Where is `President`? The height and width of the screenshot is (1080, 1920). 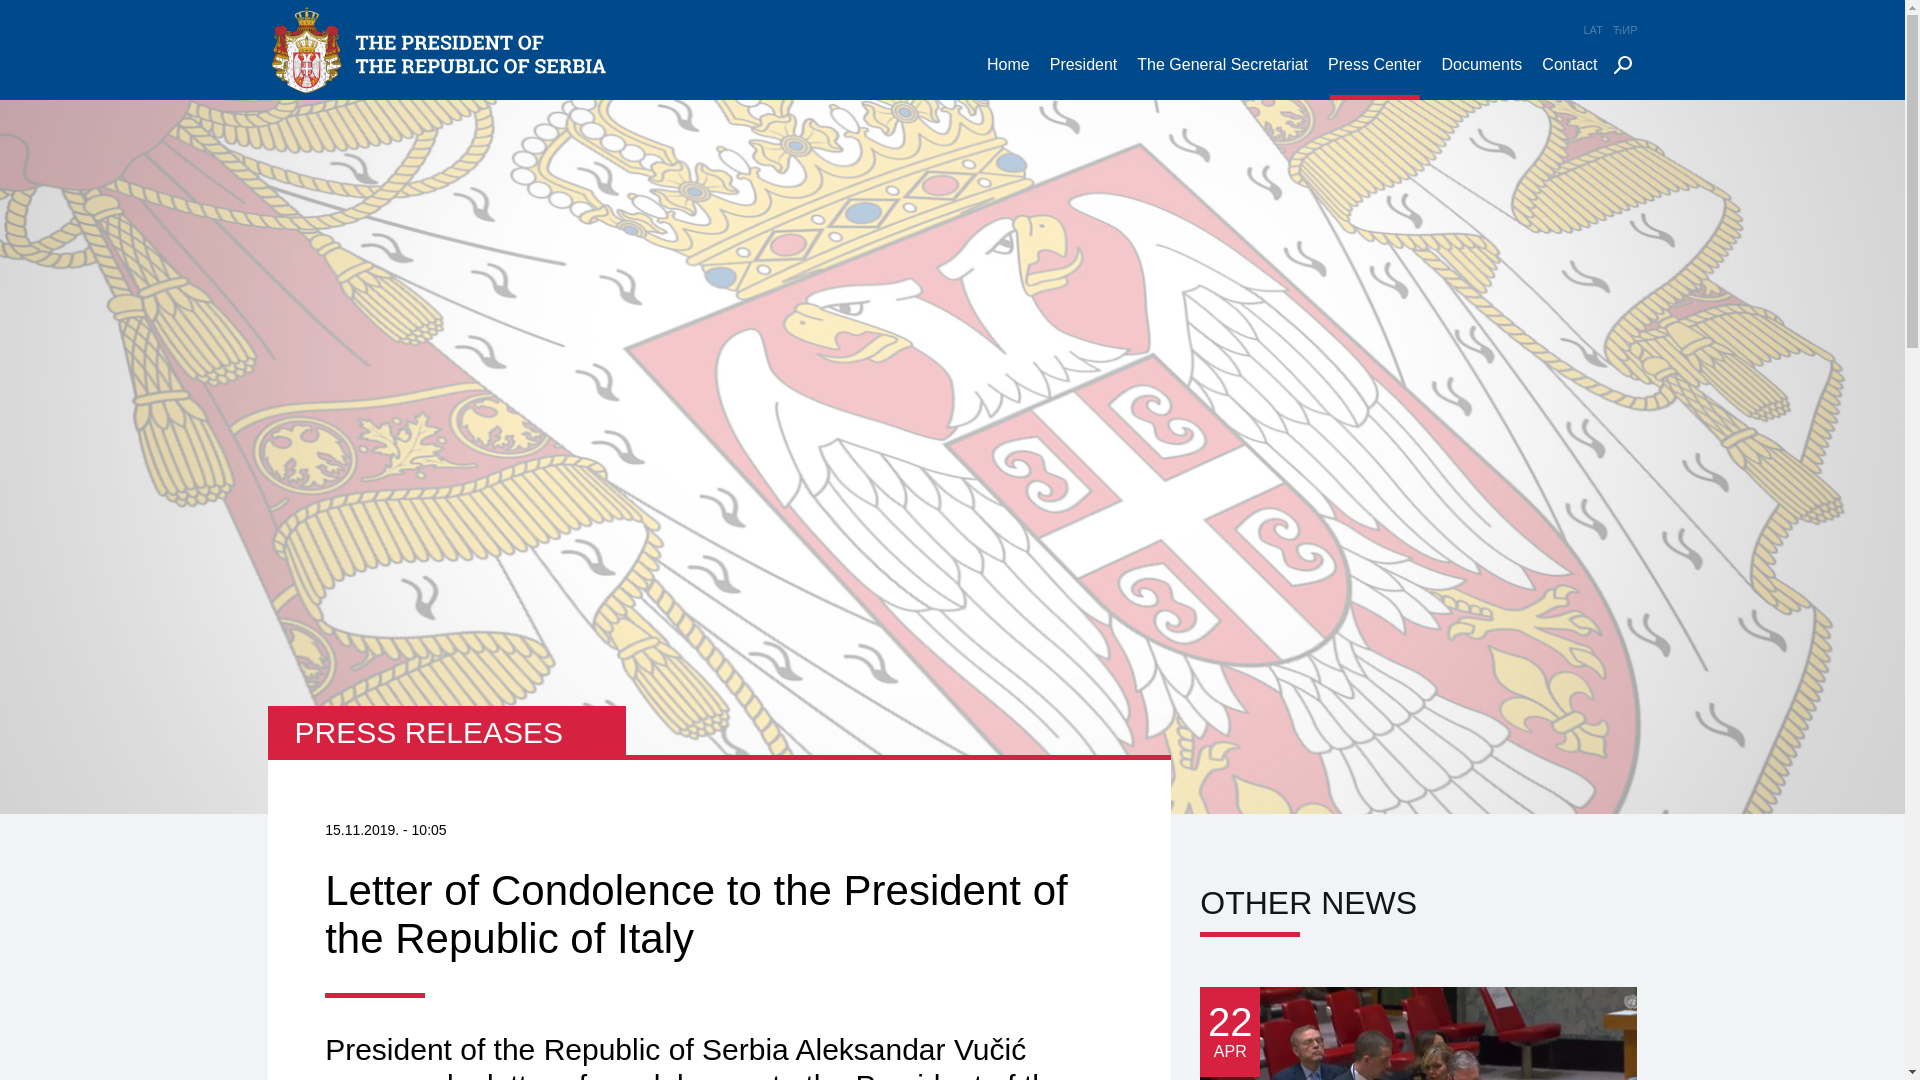
President is located at coordinates (1084, 78).